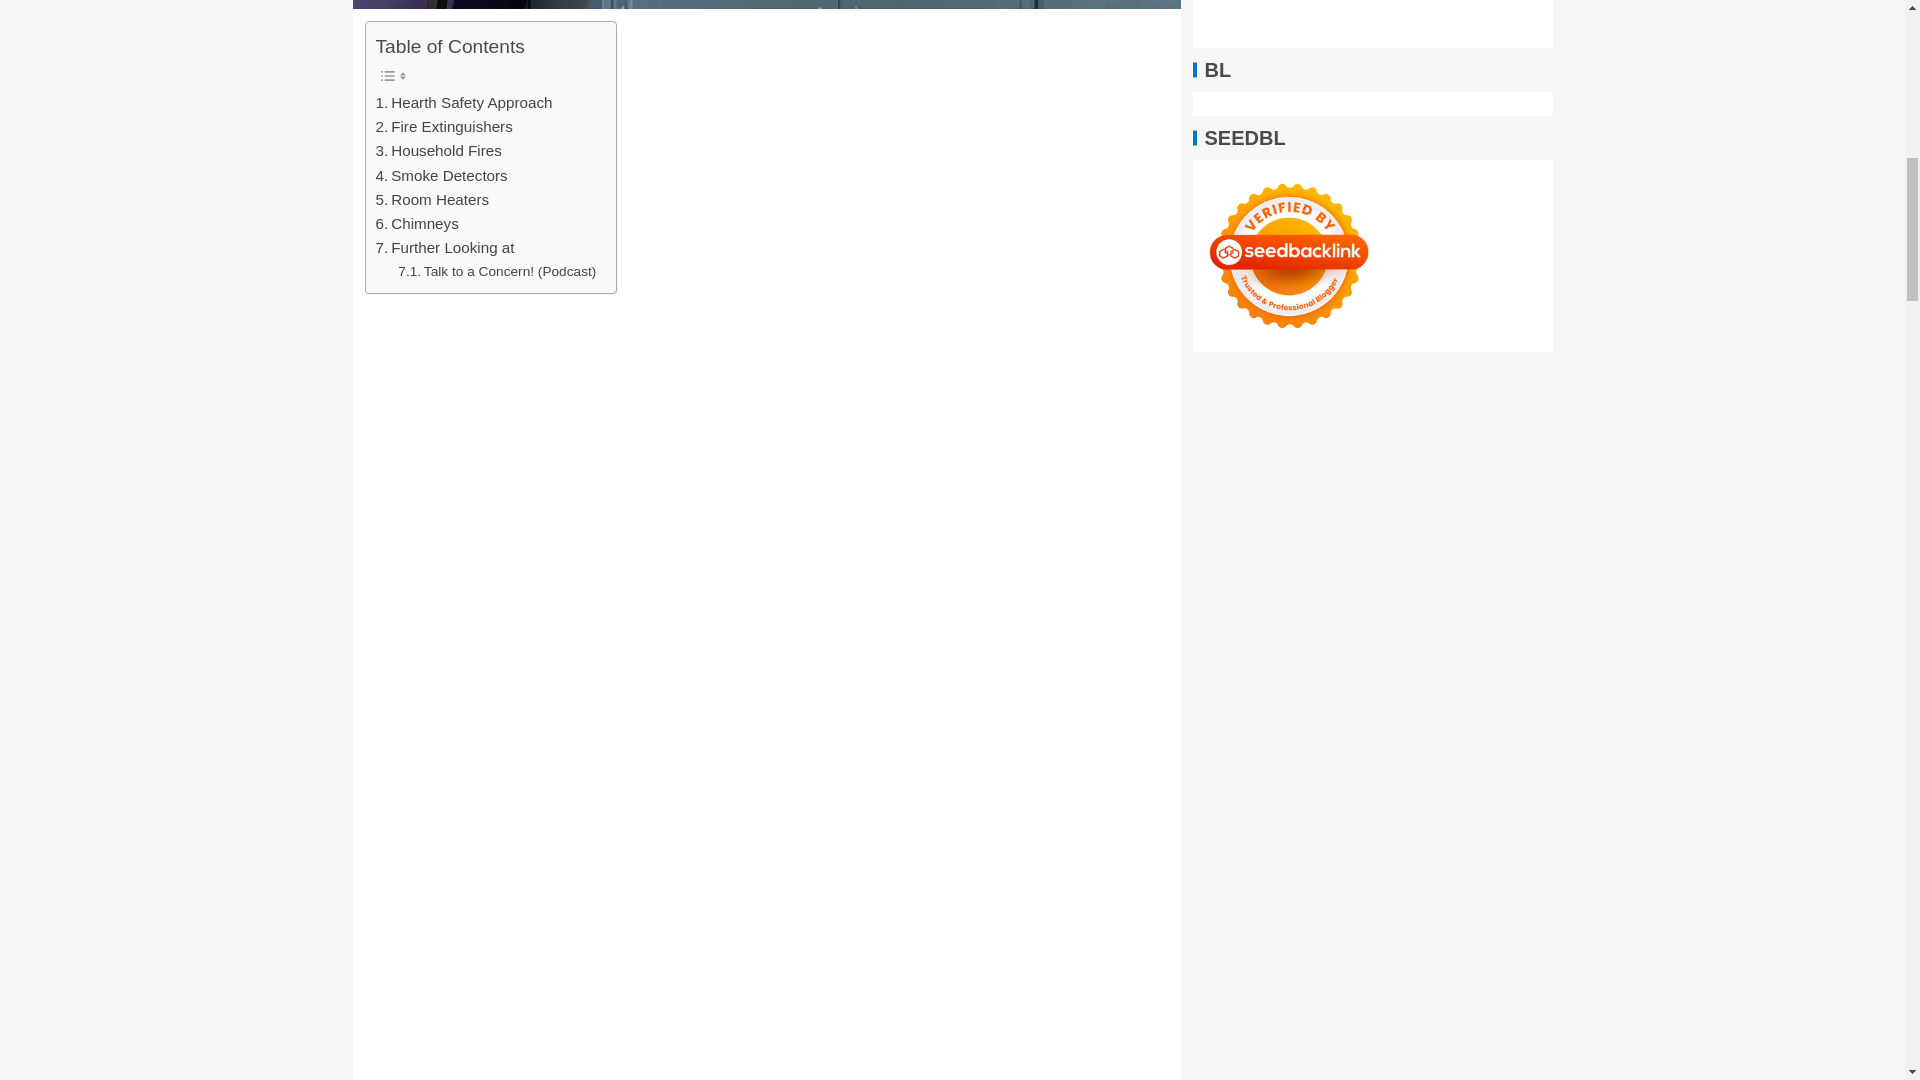 The height and width of the screenshot is (1080, 1920). Describe the element at coordinates (432, 199) in the screenshot. I see `Room Heaters` at that location.